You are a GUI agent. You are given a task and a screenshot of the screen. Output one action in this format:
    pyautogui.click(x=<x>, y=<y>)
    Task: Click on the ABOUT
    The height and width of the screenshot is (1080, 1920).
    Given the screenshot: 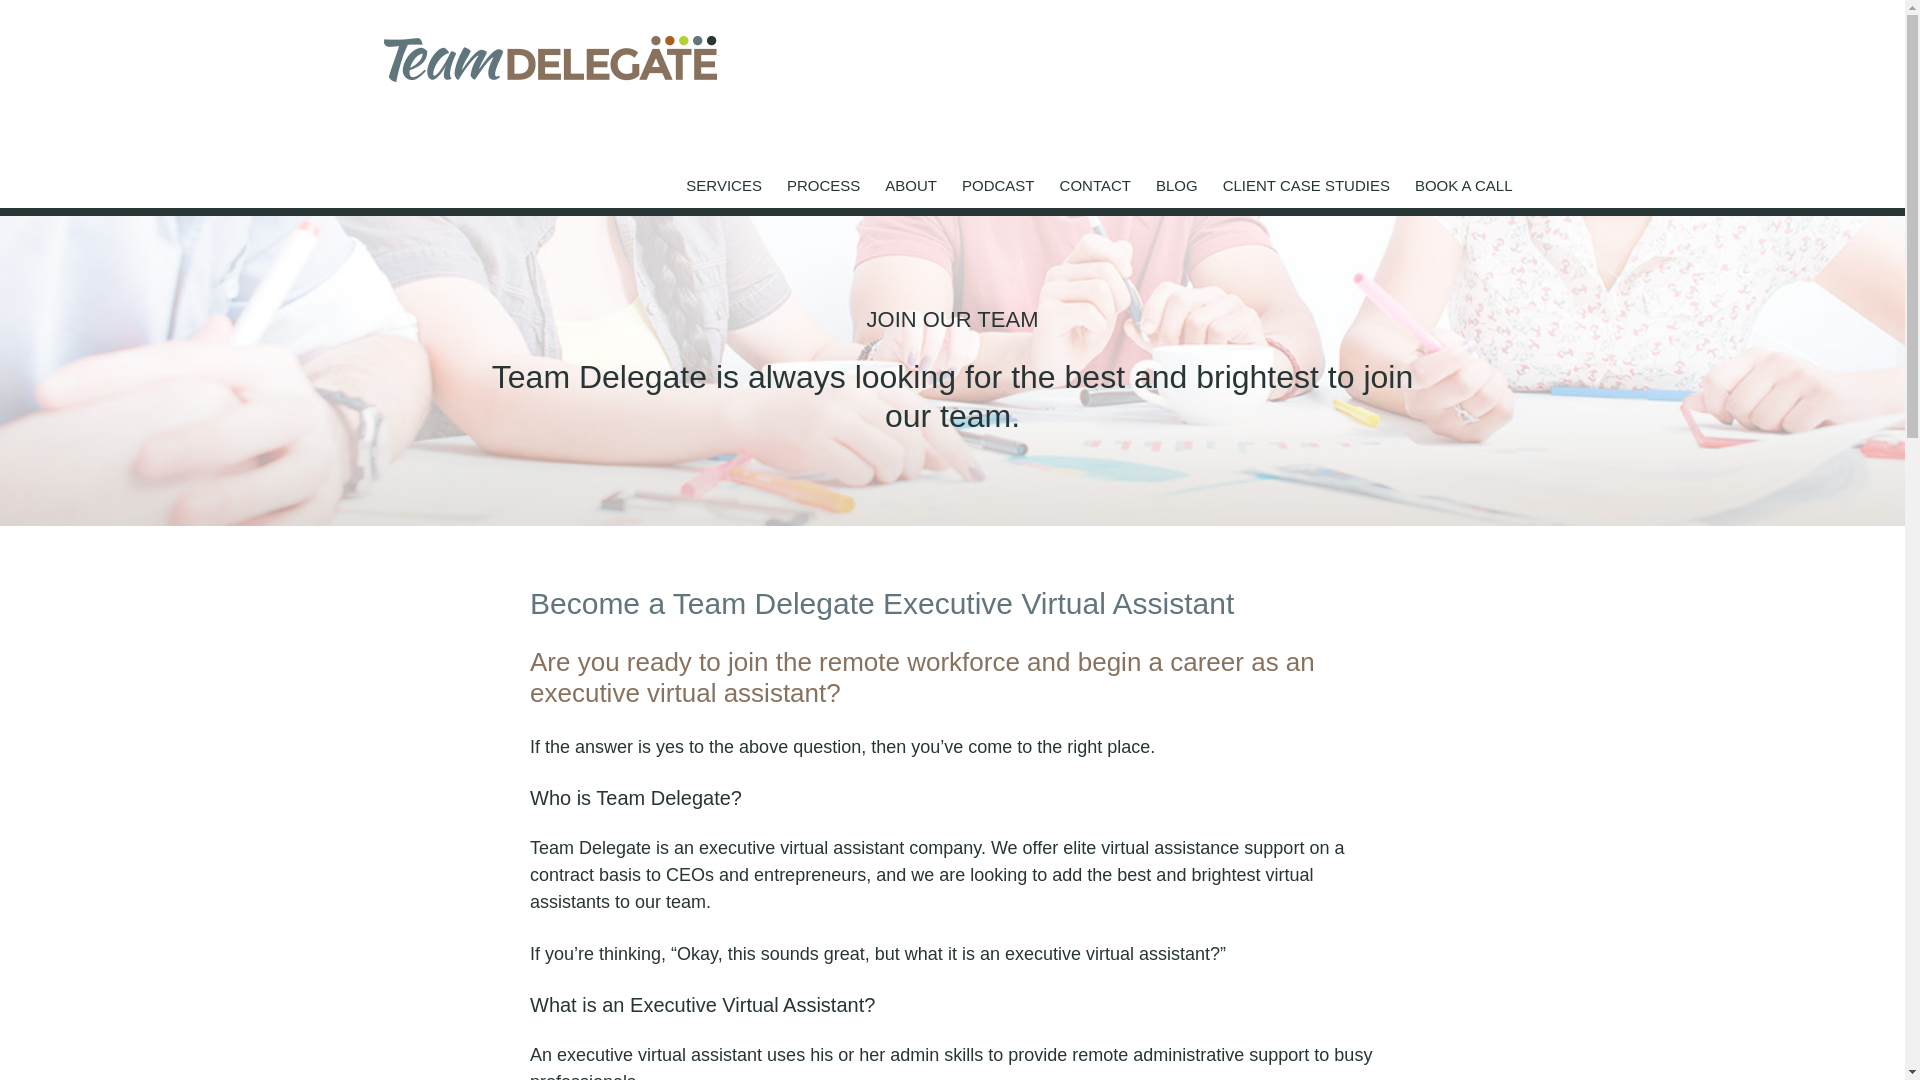 What is the action you would take?
    pyautogui.click(x=910, y=182)
    